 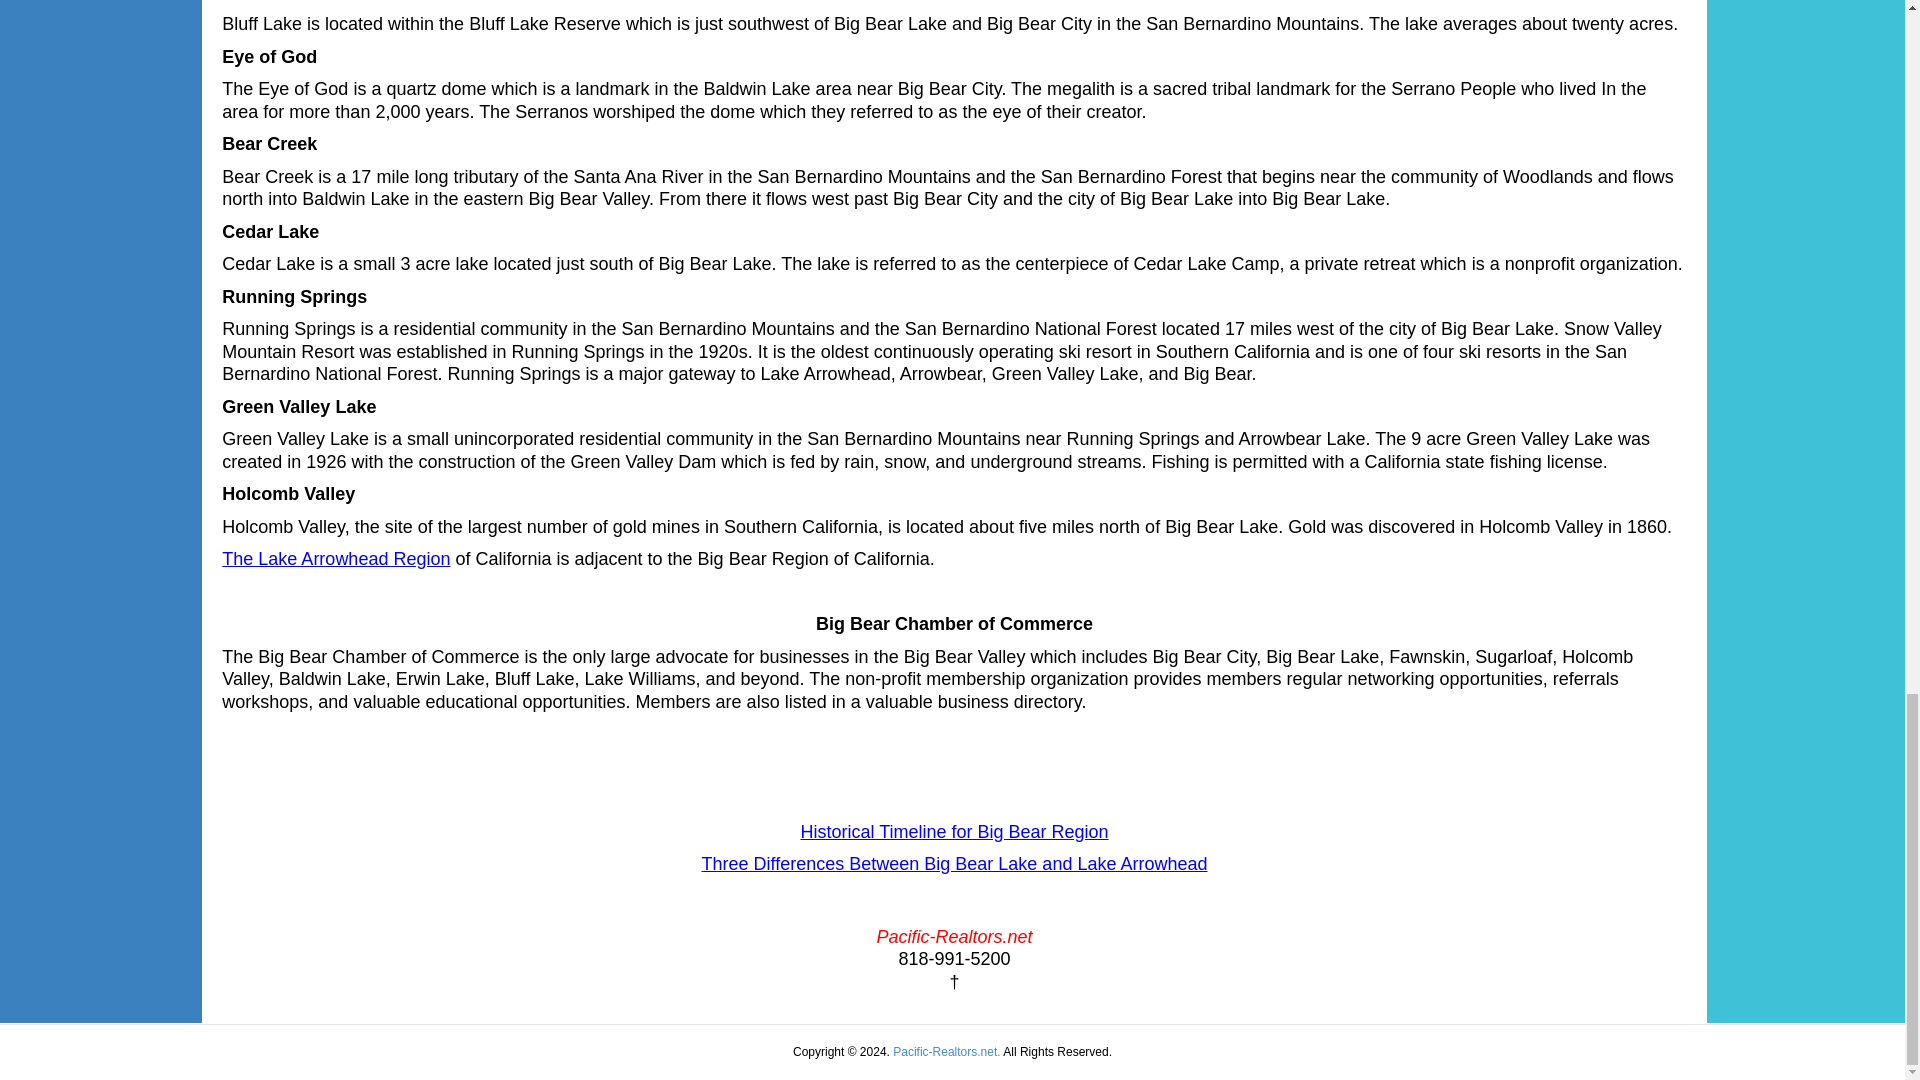 I want to click on Three Differences Between Big Bear Lake and Lake Arrowhead, so click(x=954, y=864).